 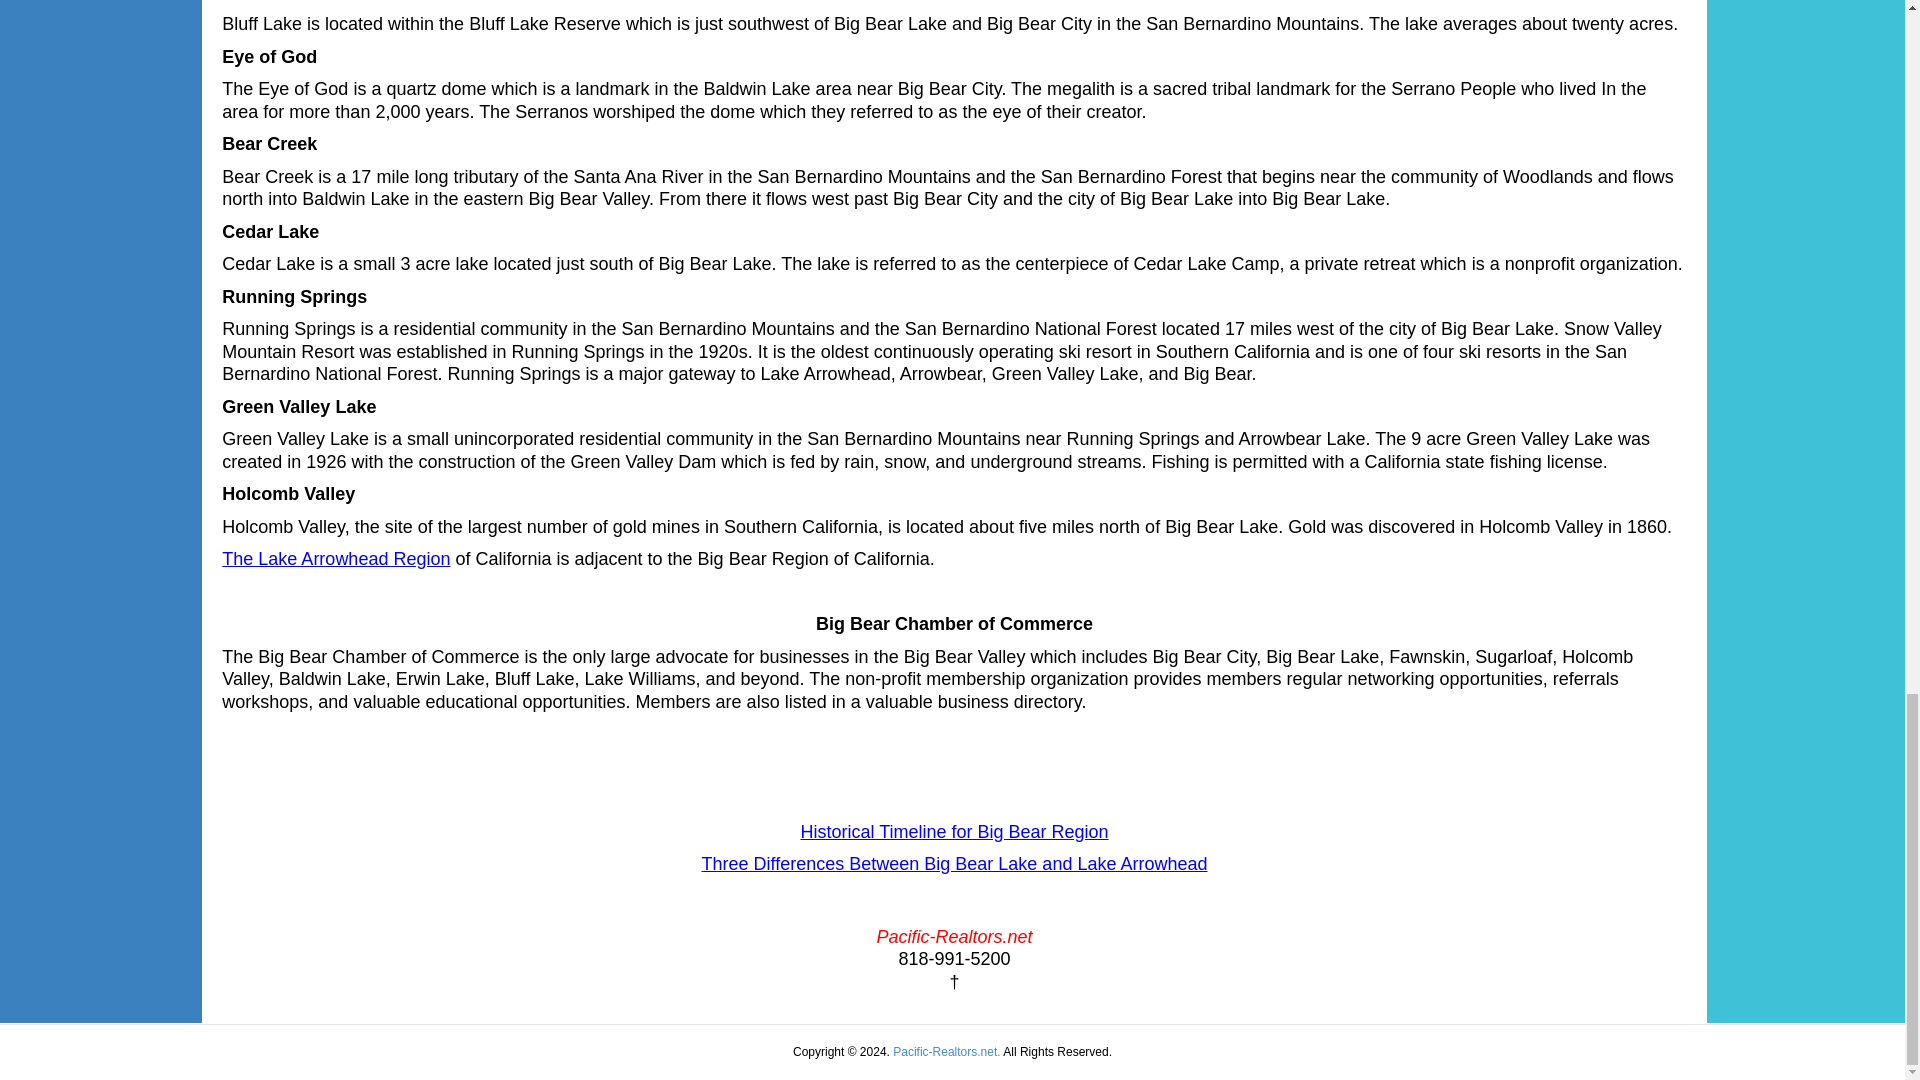 I want to click on Three Differences Between Big Bear Lake and Lake Arrowhead, so click(x=954, y=864).